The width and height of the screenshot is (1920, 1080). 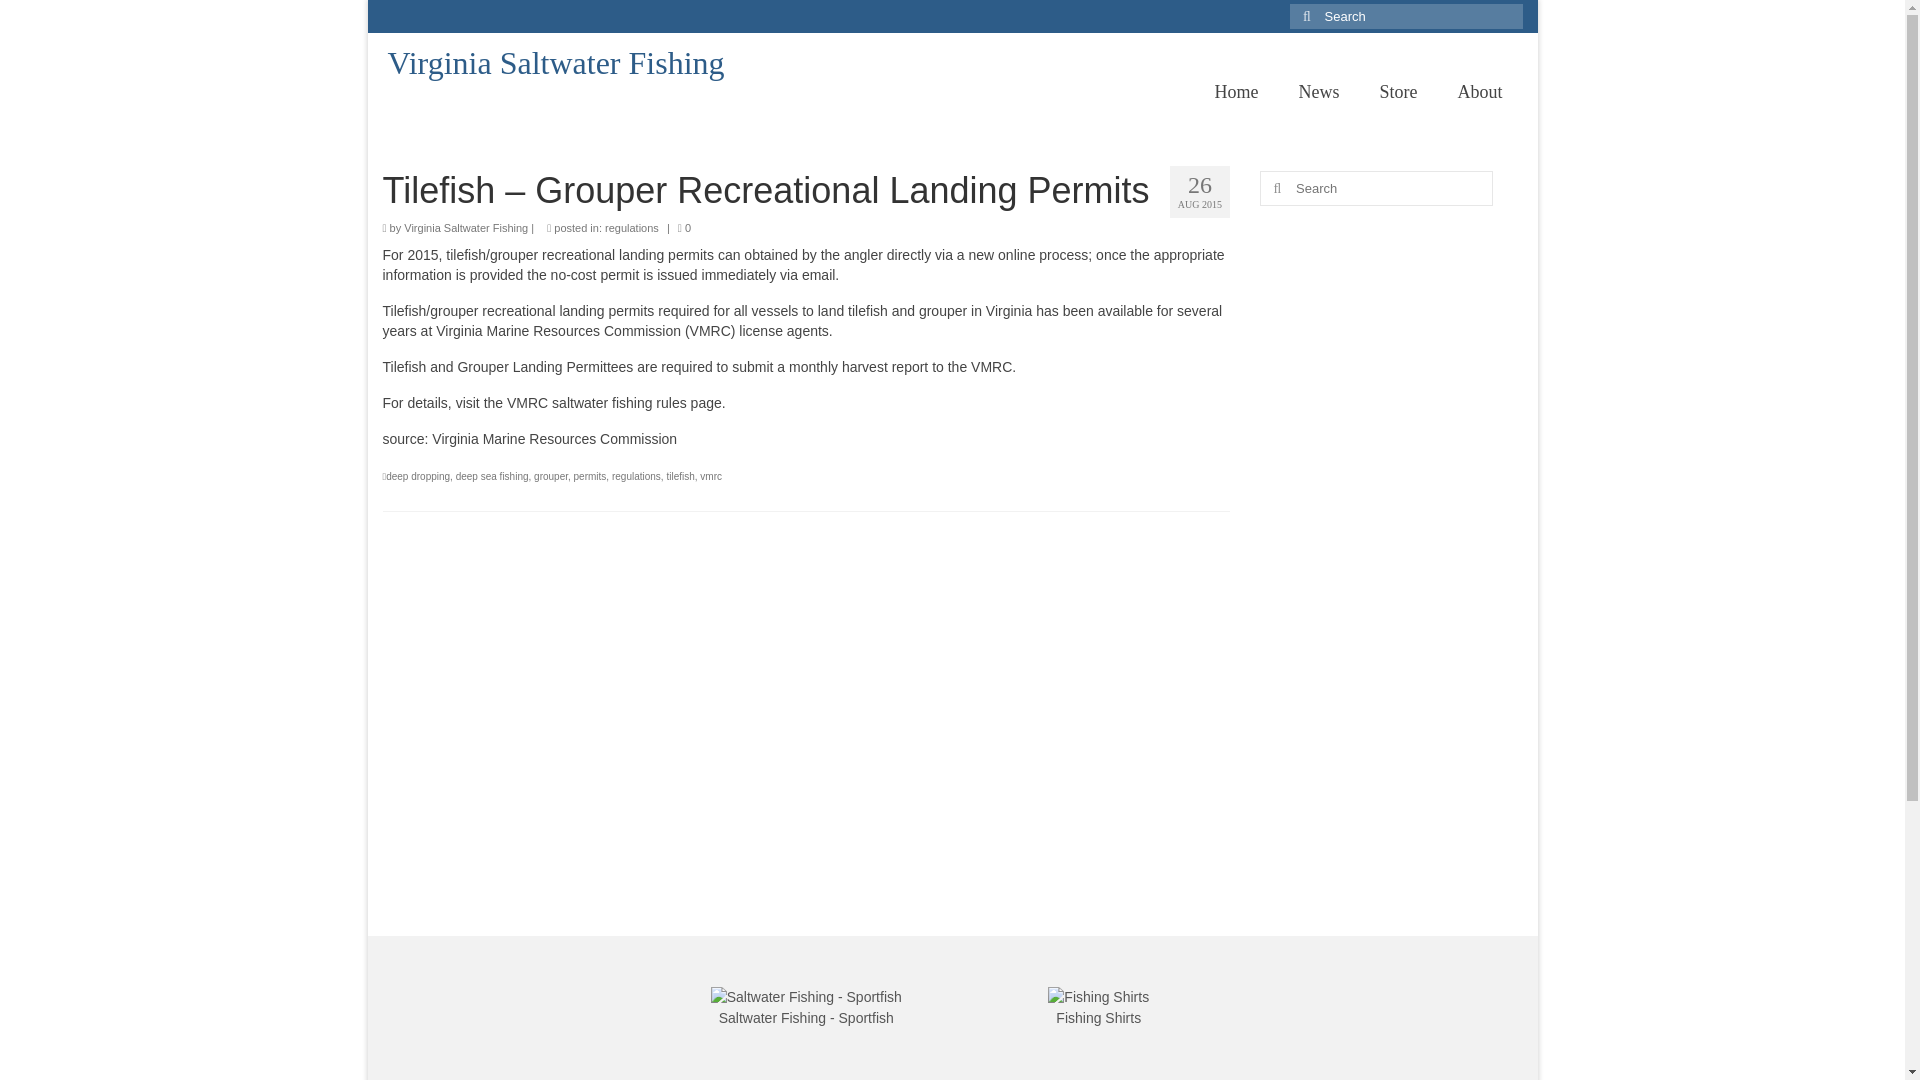 What do you see at coordinates (1098, 1018) in the screenshot?
I see `Fishing Shirts` at bounding box center [1098, 1018].